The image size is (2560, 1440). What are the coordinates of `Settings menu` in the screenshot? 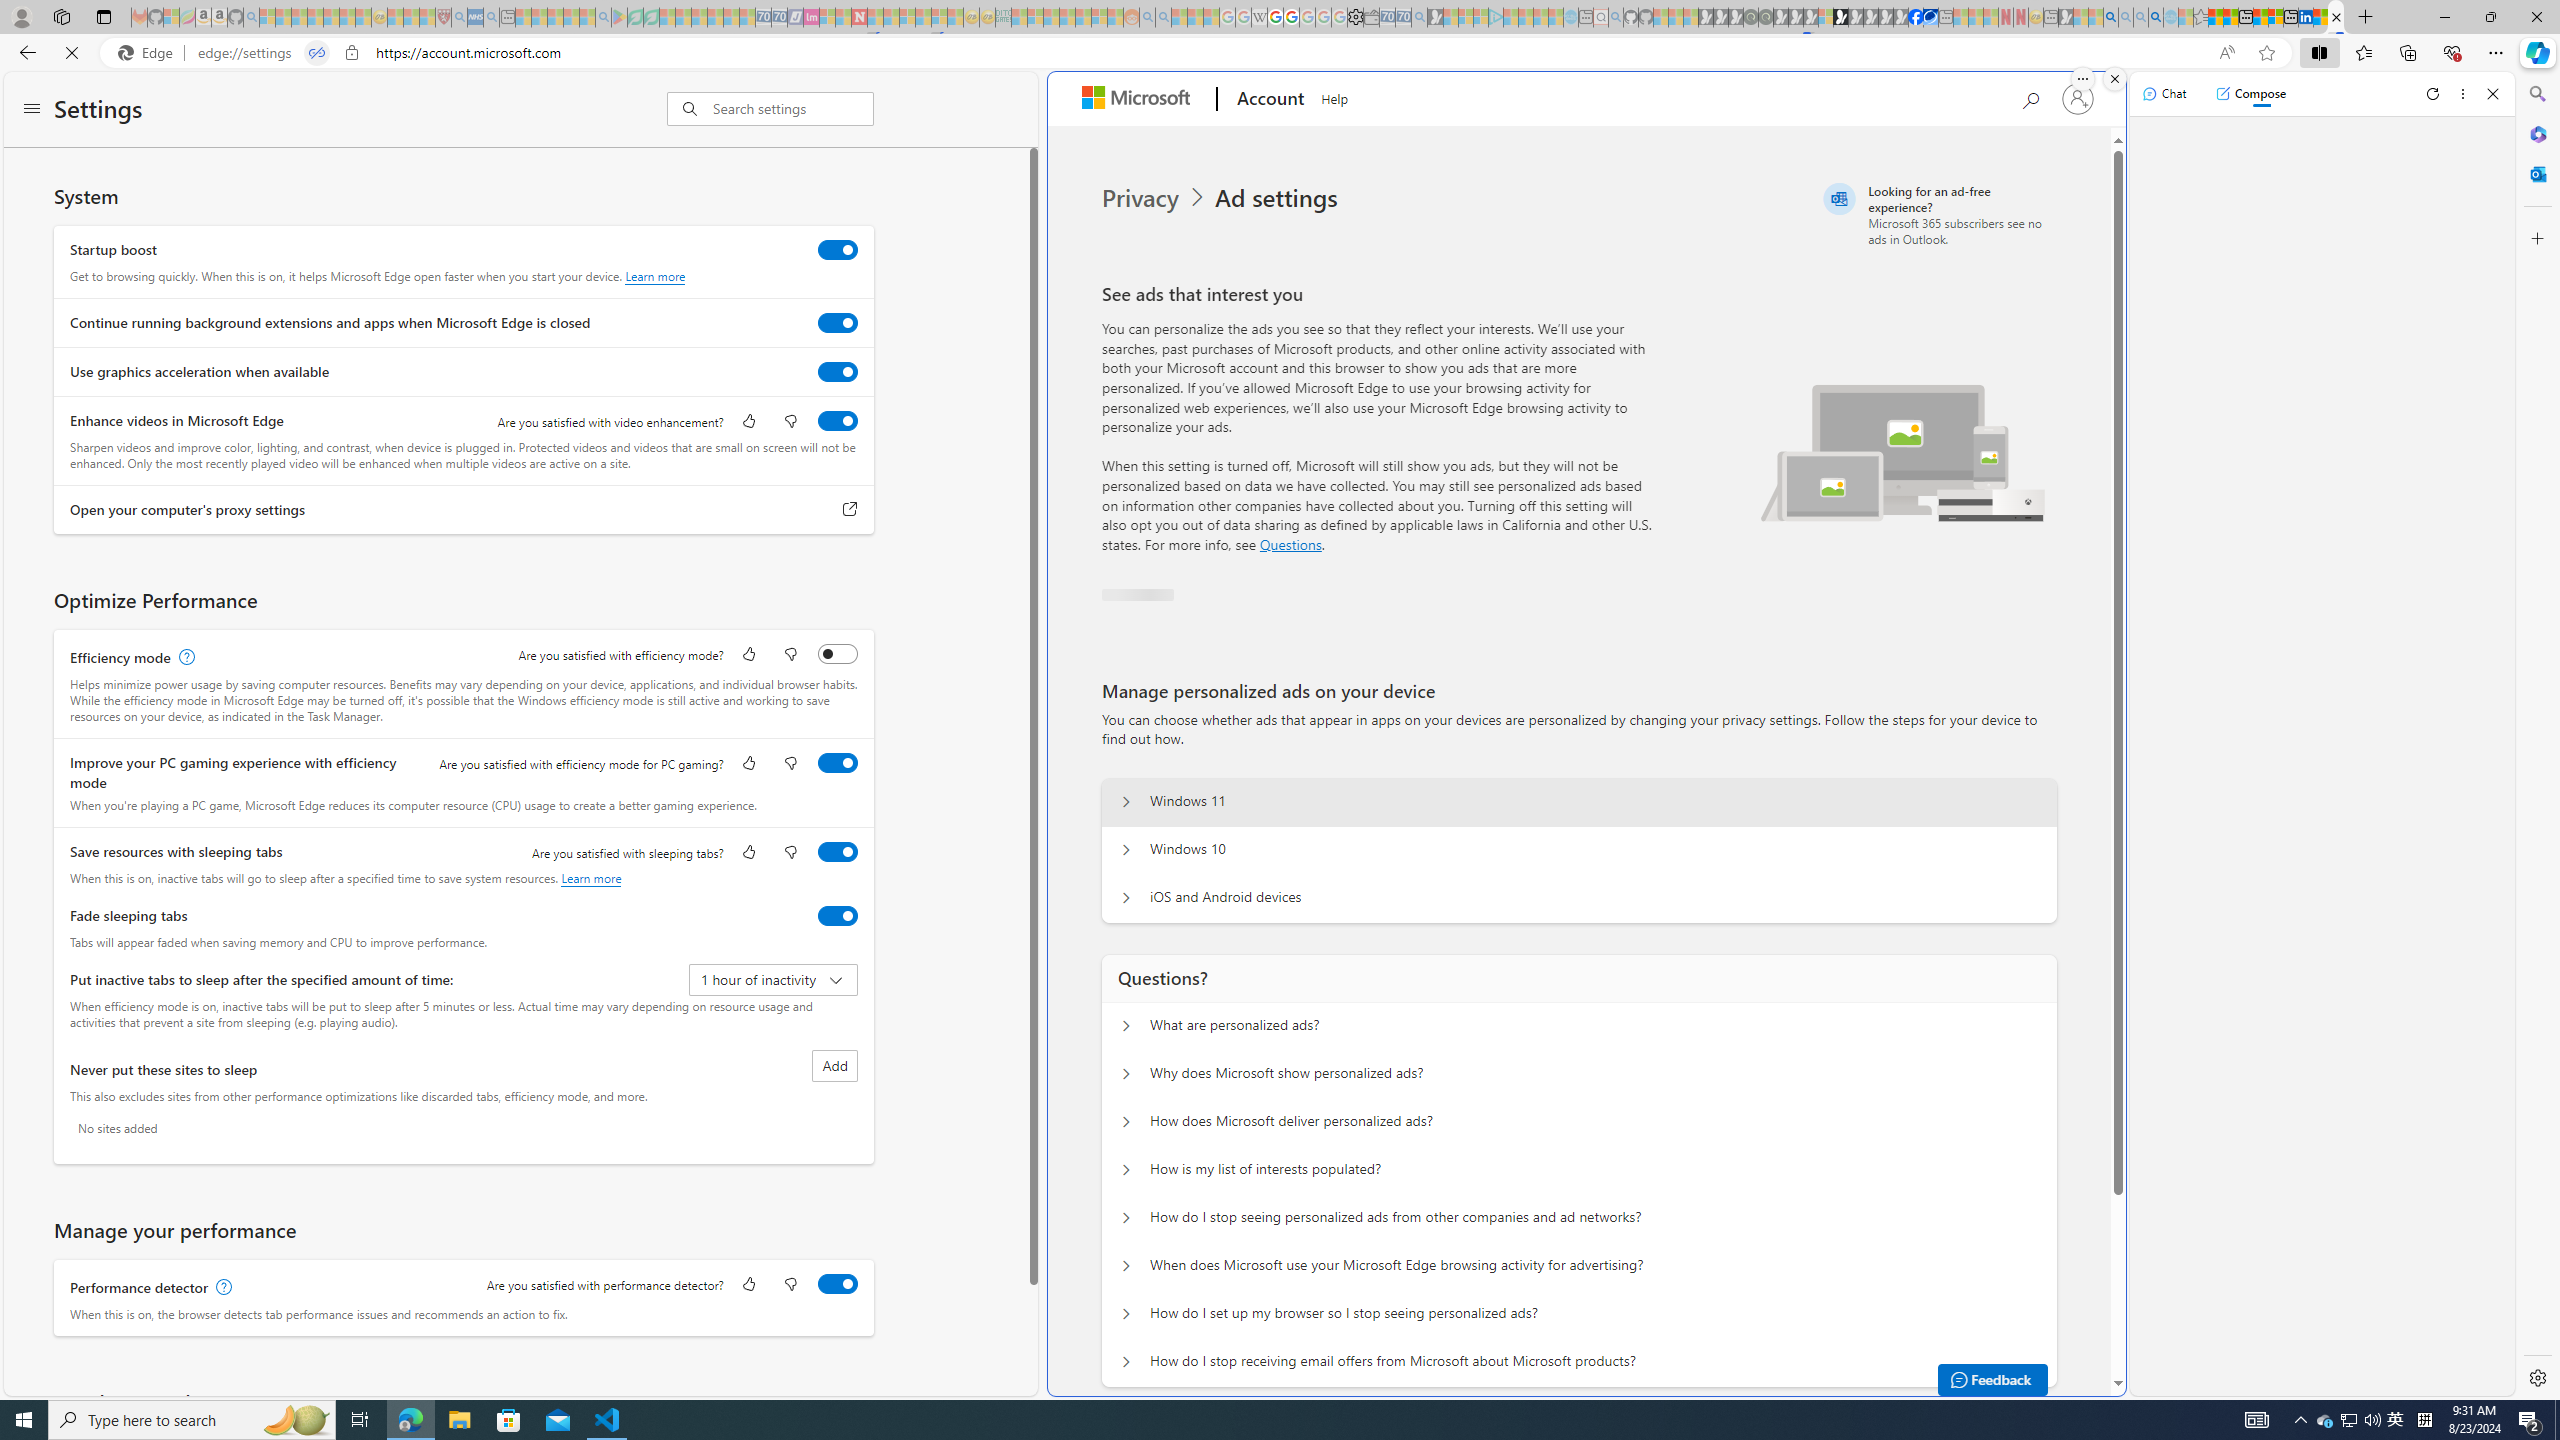 It's located at (32, 110).